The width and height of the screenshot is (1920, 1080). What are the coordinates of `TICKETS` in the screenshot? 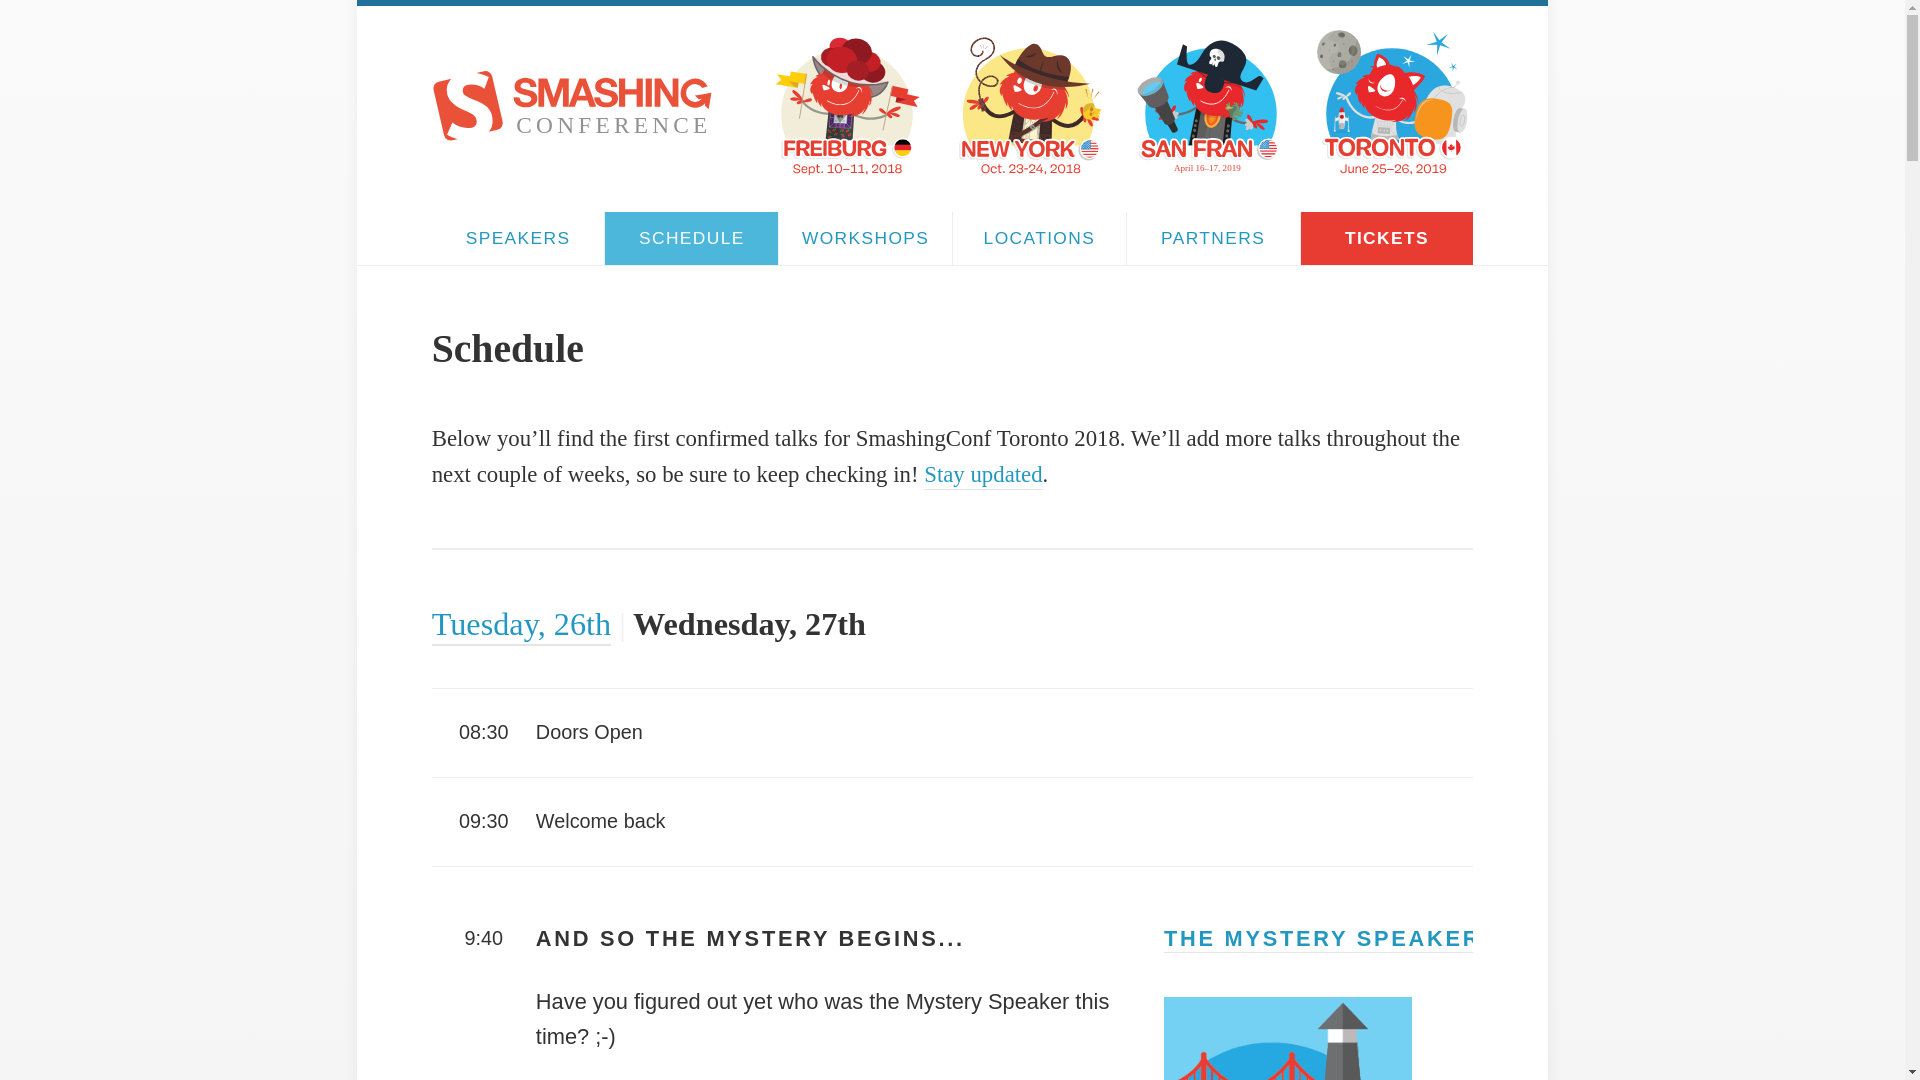 It's located at (1388, 237).